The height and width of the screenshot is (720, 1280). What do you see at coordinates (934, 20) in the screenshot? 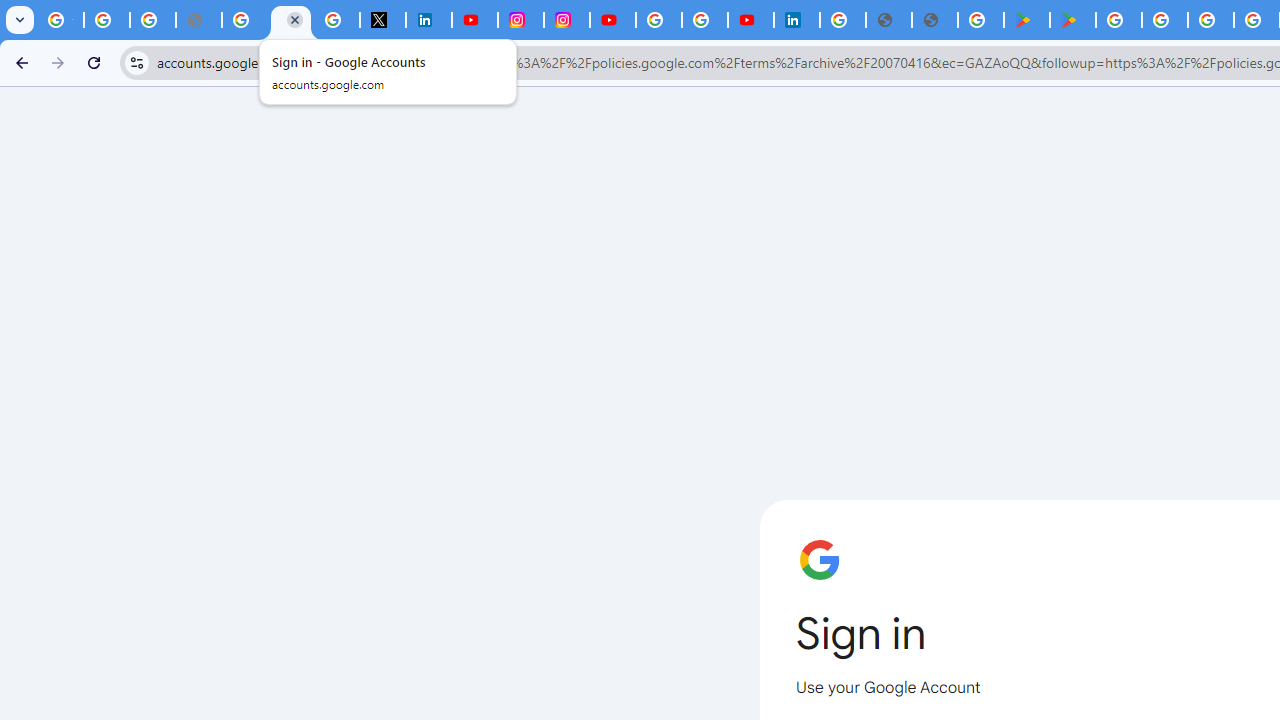
I see `User Details` at bounding box center [934, 20].